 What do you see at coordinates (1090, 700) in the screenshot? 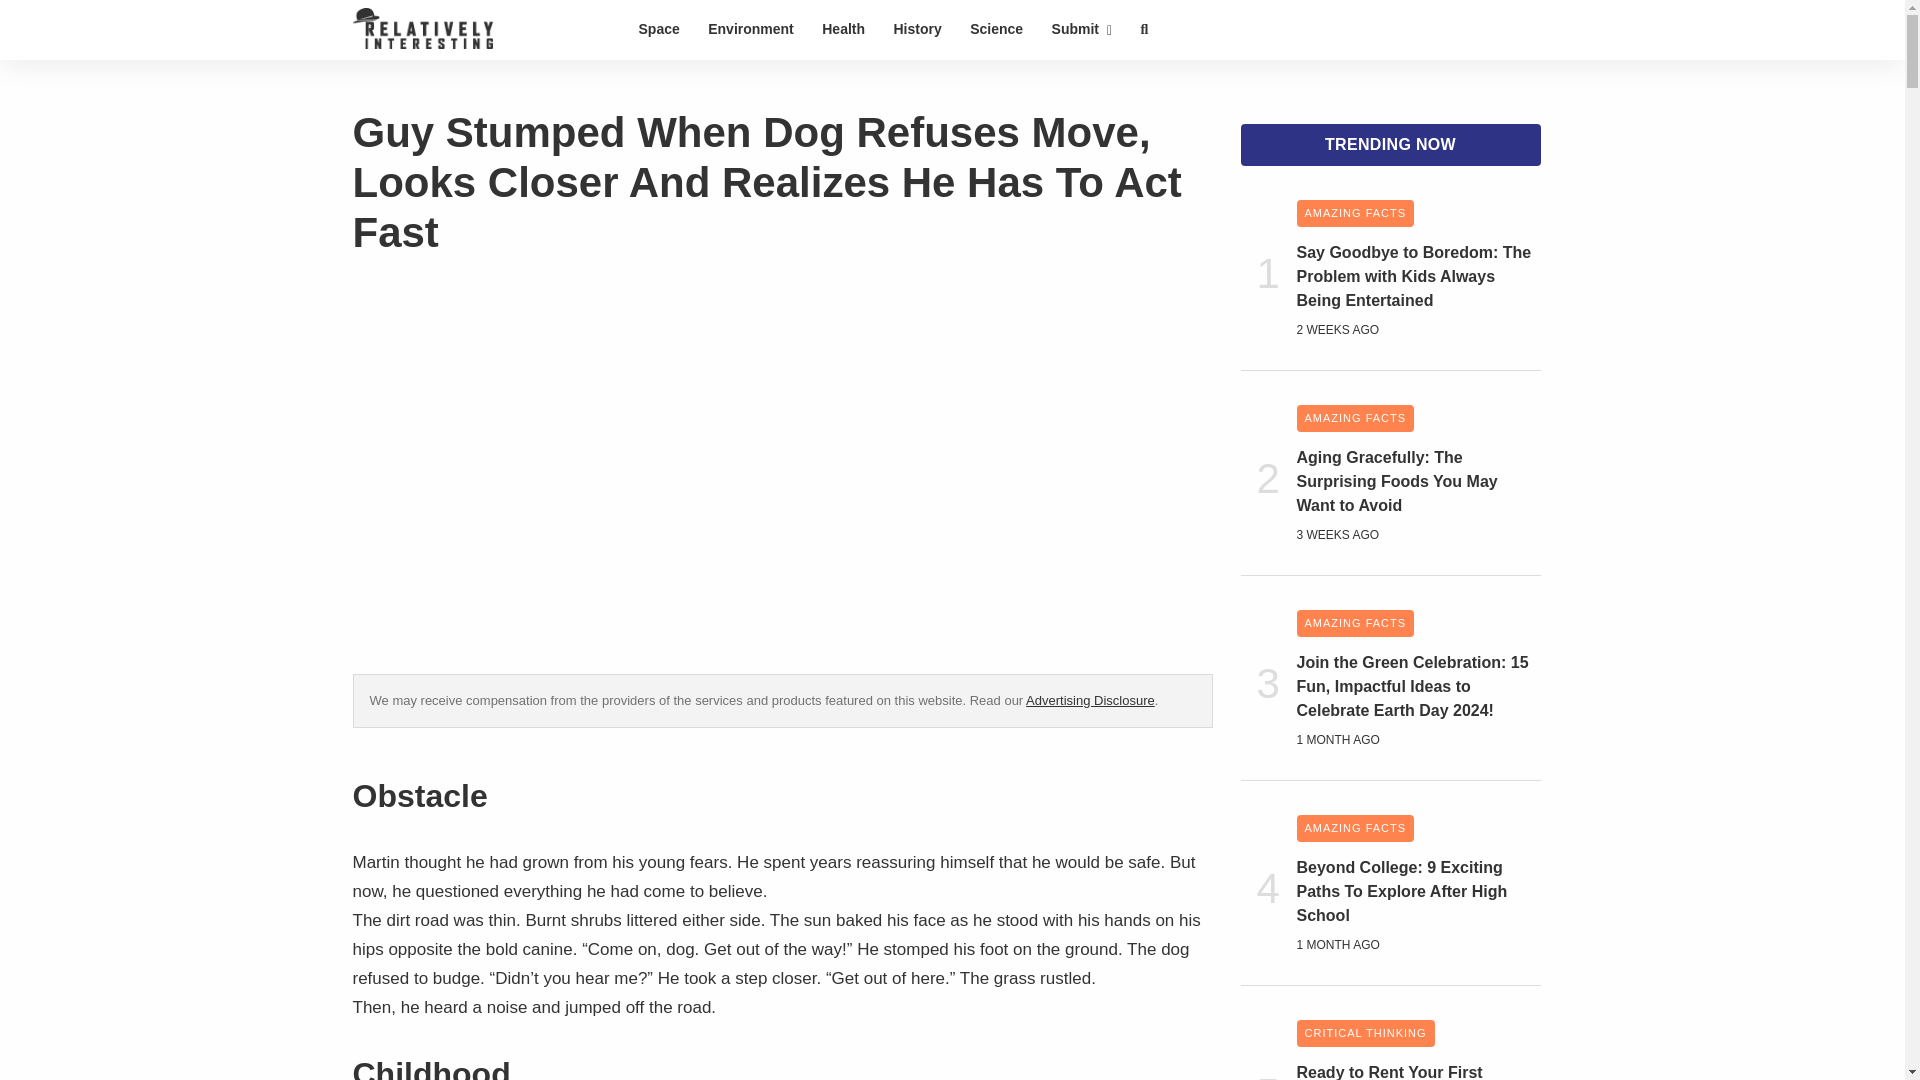
I see `Advertising Disclosure` at bounding box center [1090, 700].